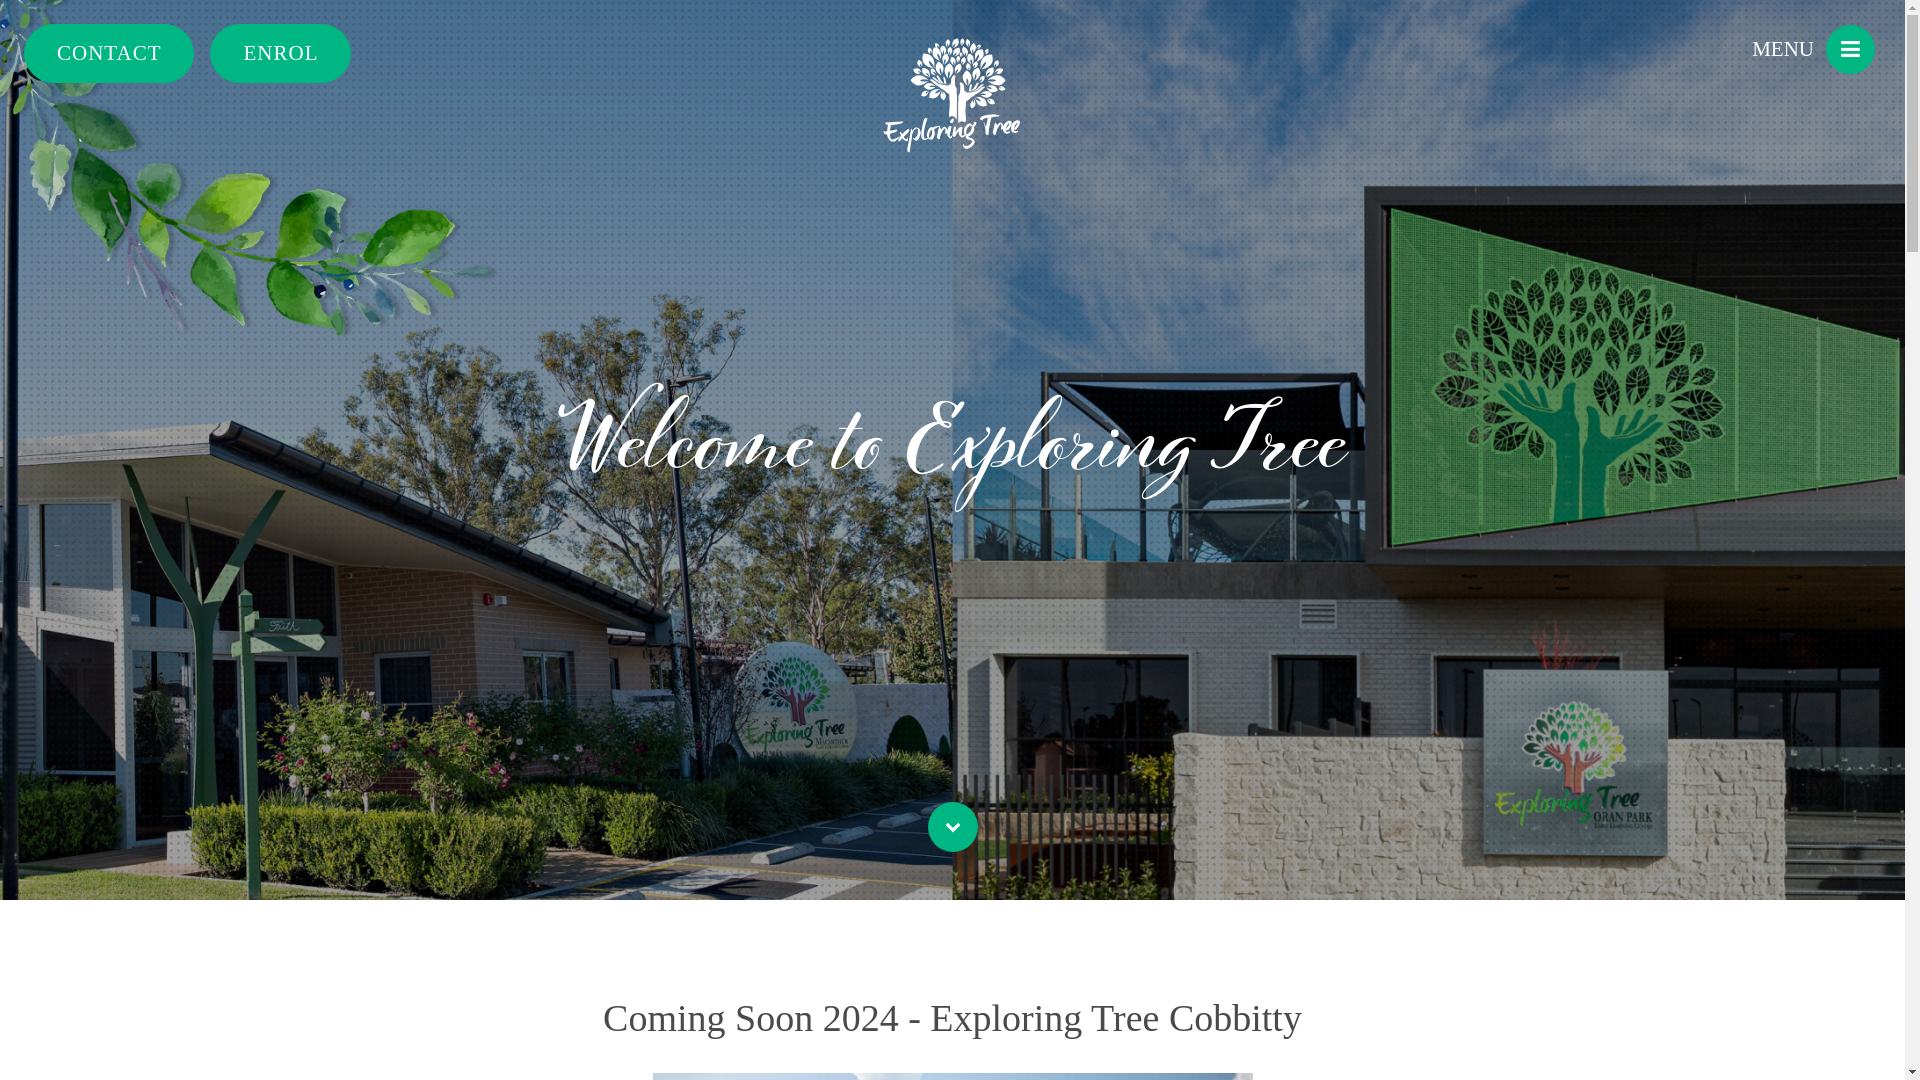 Image resolution: width=1920 pixels, height=1080 pixels. Describe the element at coordinates (109, 54) in the screenshot. I see `CONTACT` at that location.